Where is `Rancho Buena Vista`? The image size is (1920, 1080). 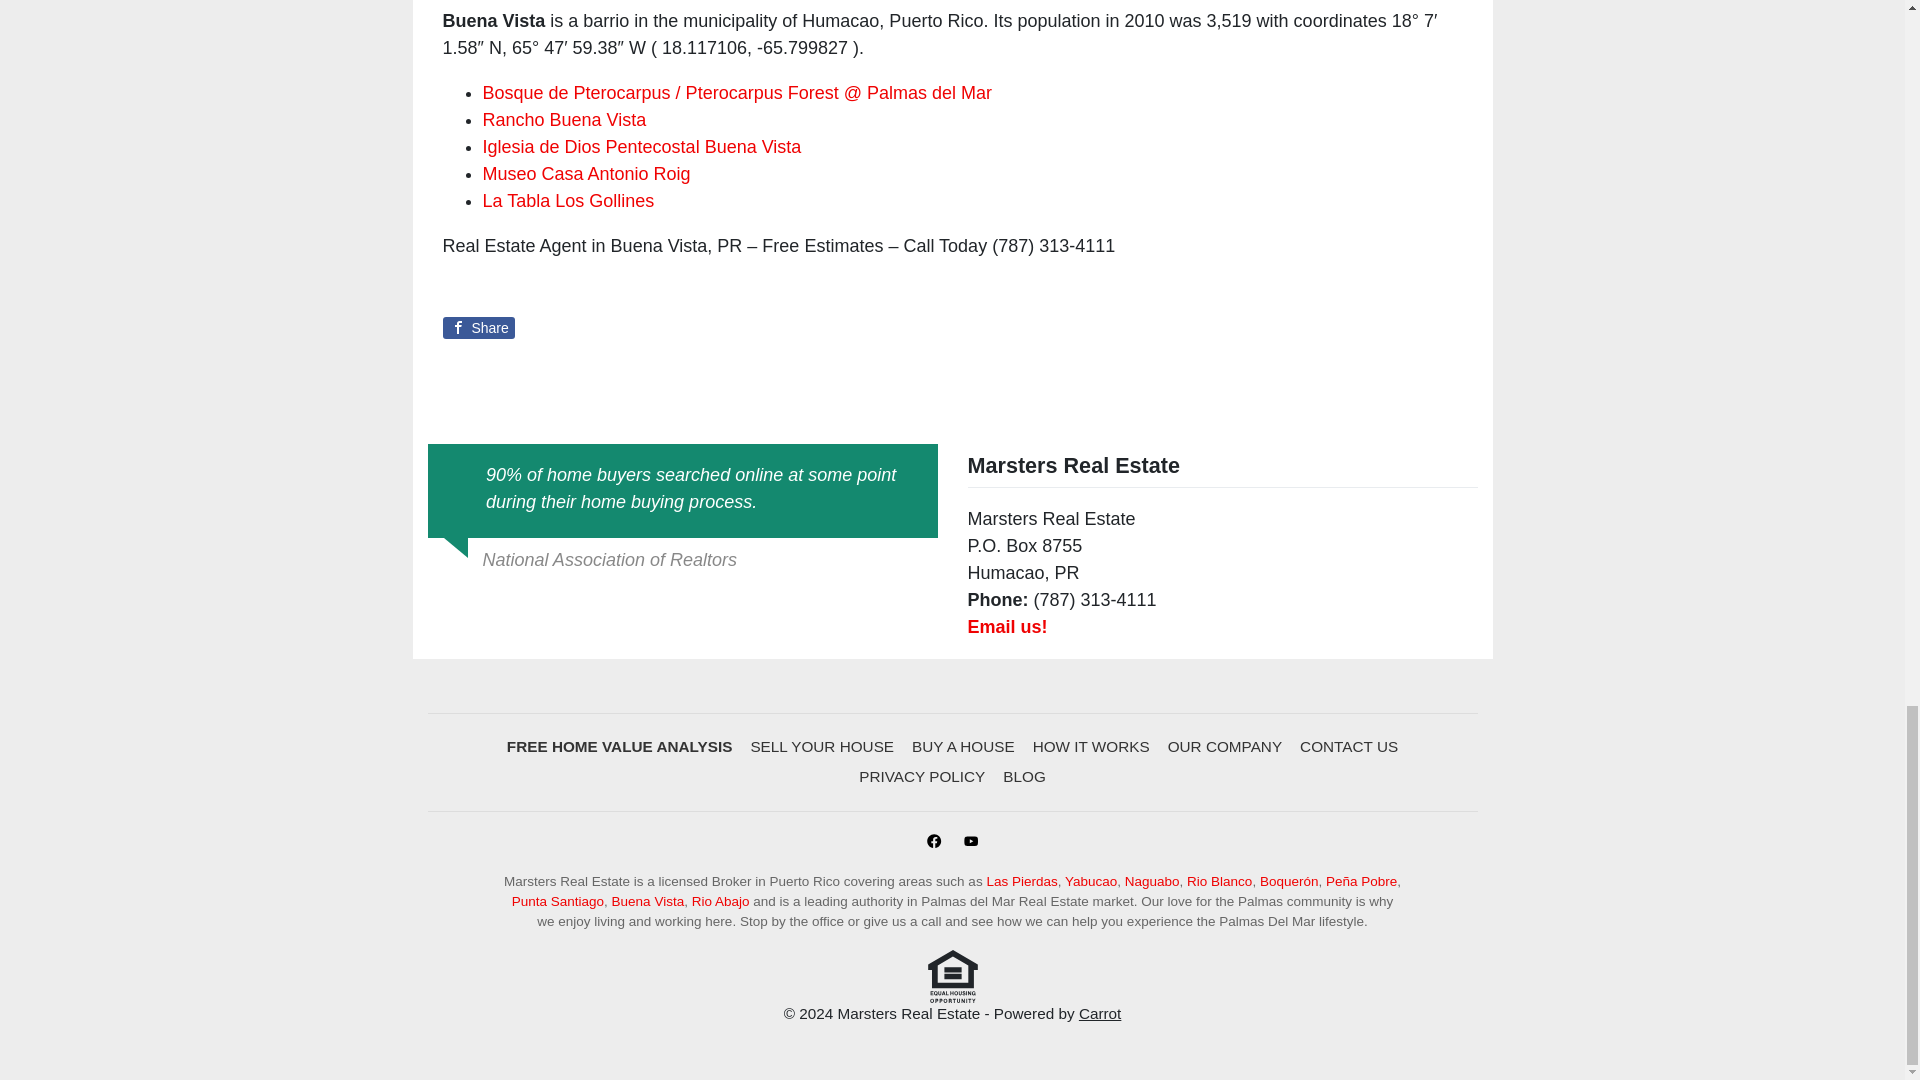
Rancho Buena Vista is located at coordinates (563, 120).